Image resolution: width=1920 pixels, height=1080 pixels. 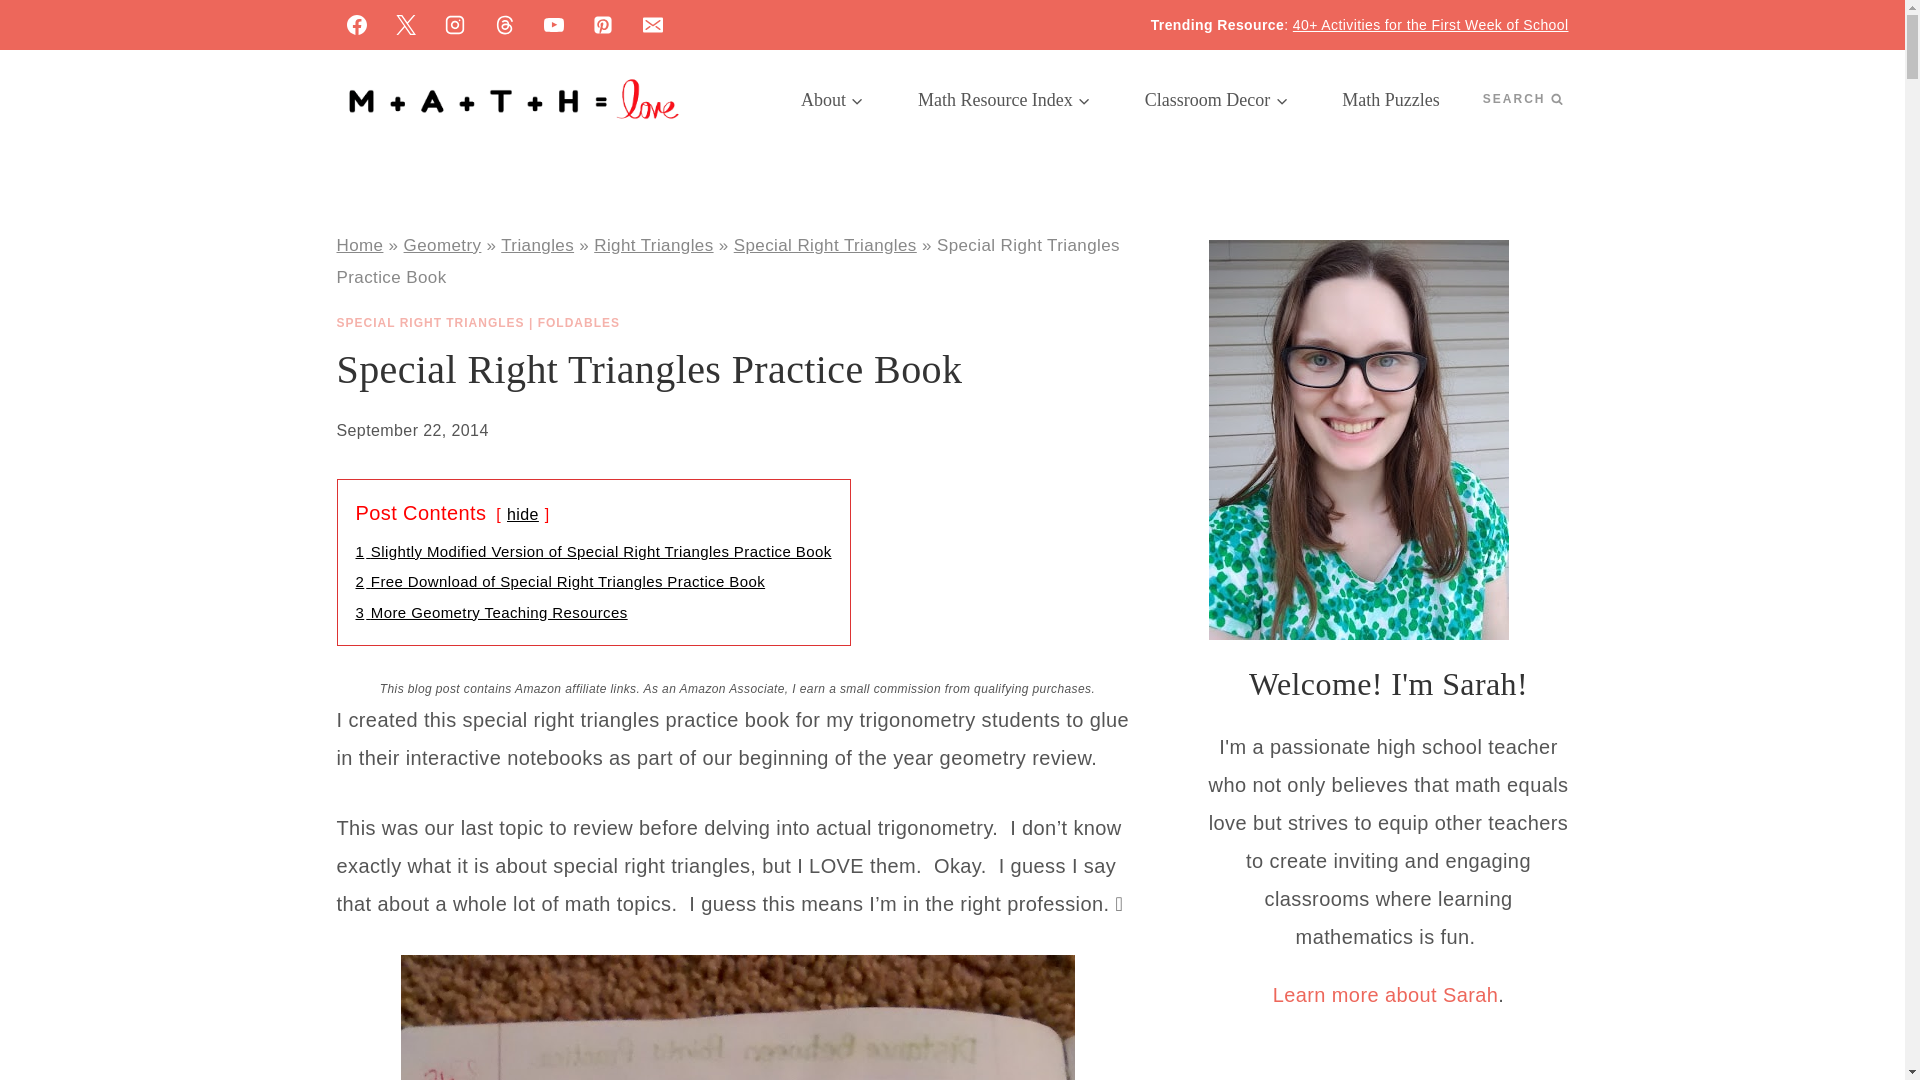 I want to click on SPECIAL RIGHT TRIANGLES, so click(x=430, y=323).